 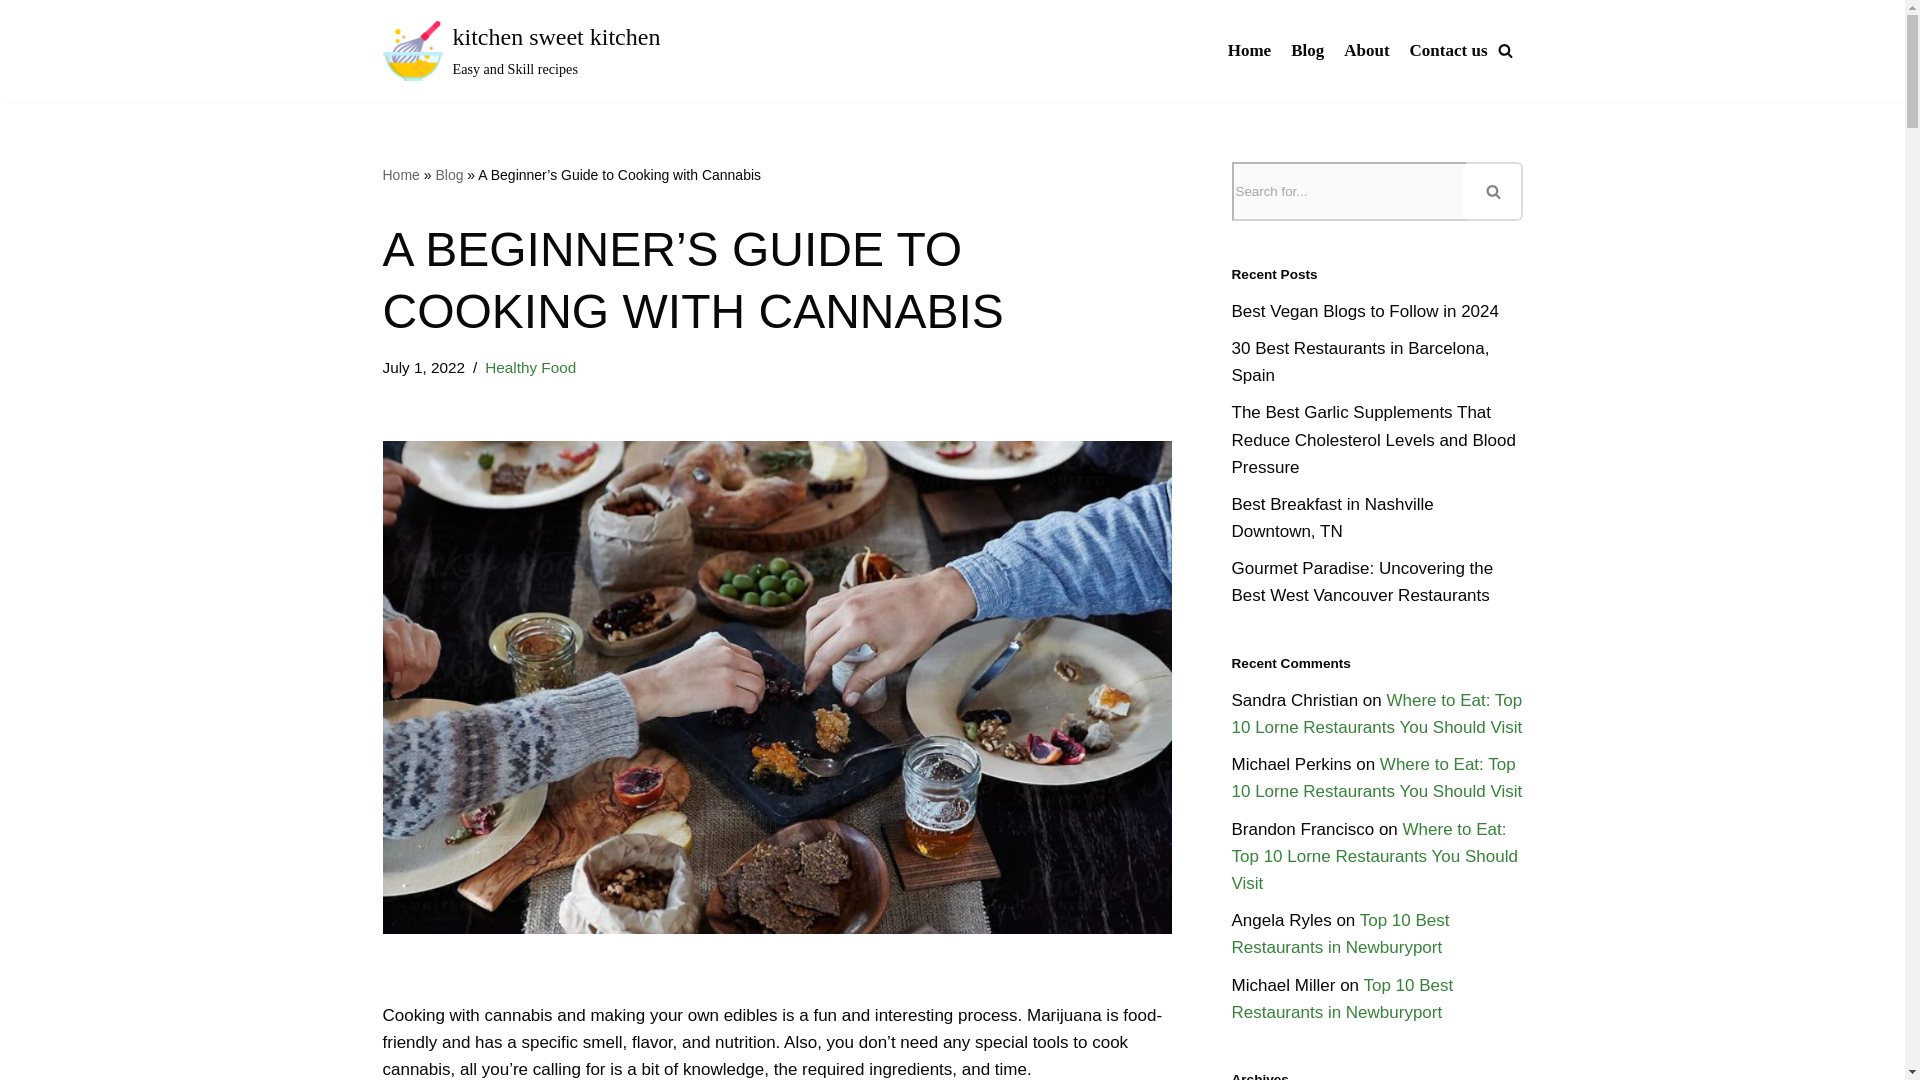 What do you see at coordinates (1250, 50) in the screenshot?
I see `Home` at bounding box center [1250, 50].